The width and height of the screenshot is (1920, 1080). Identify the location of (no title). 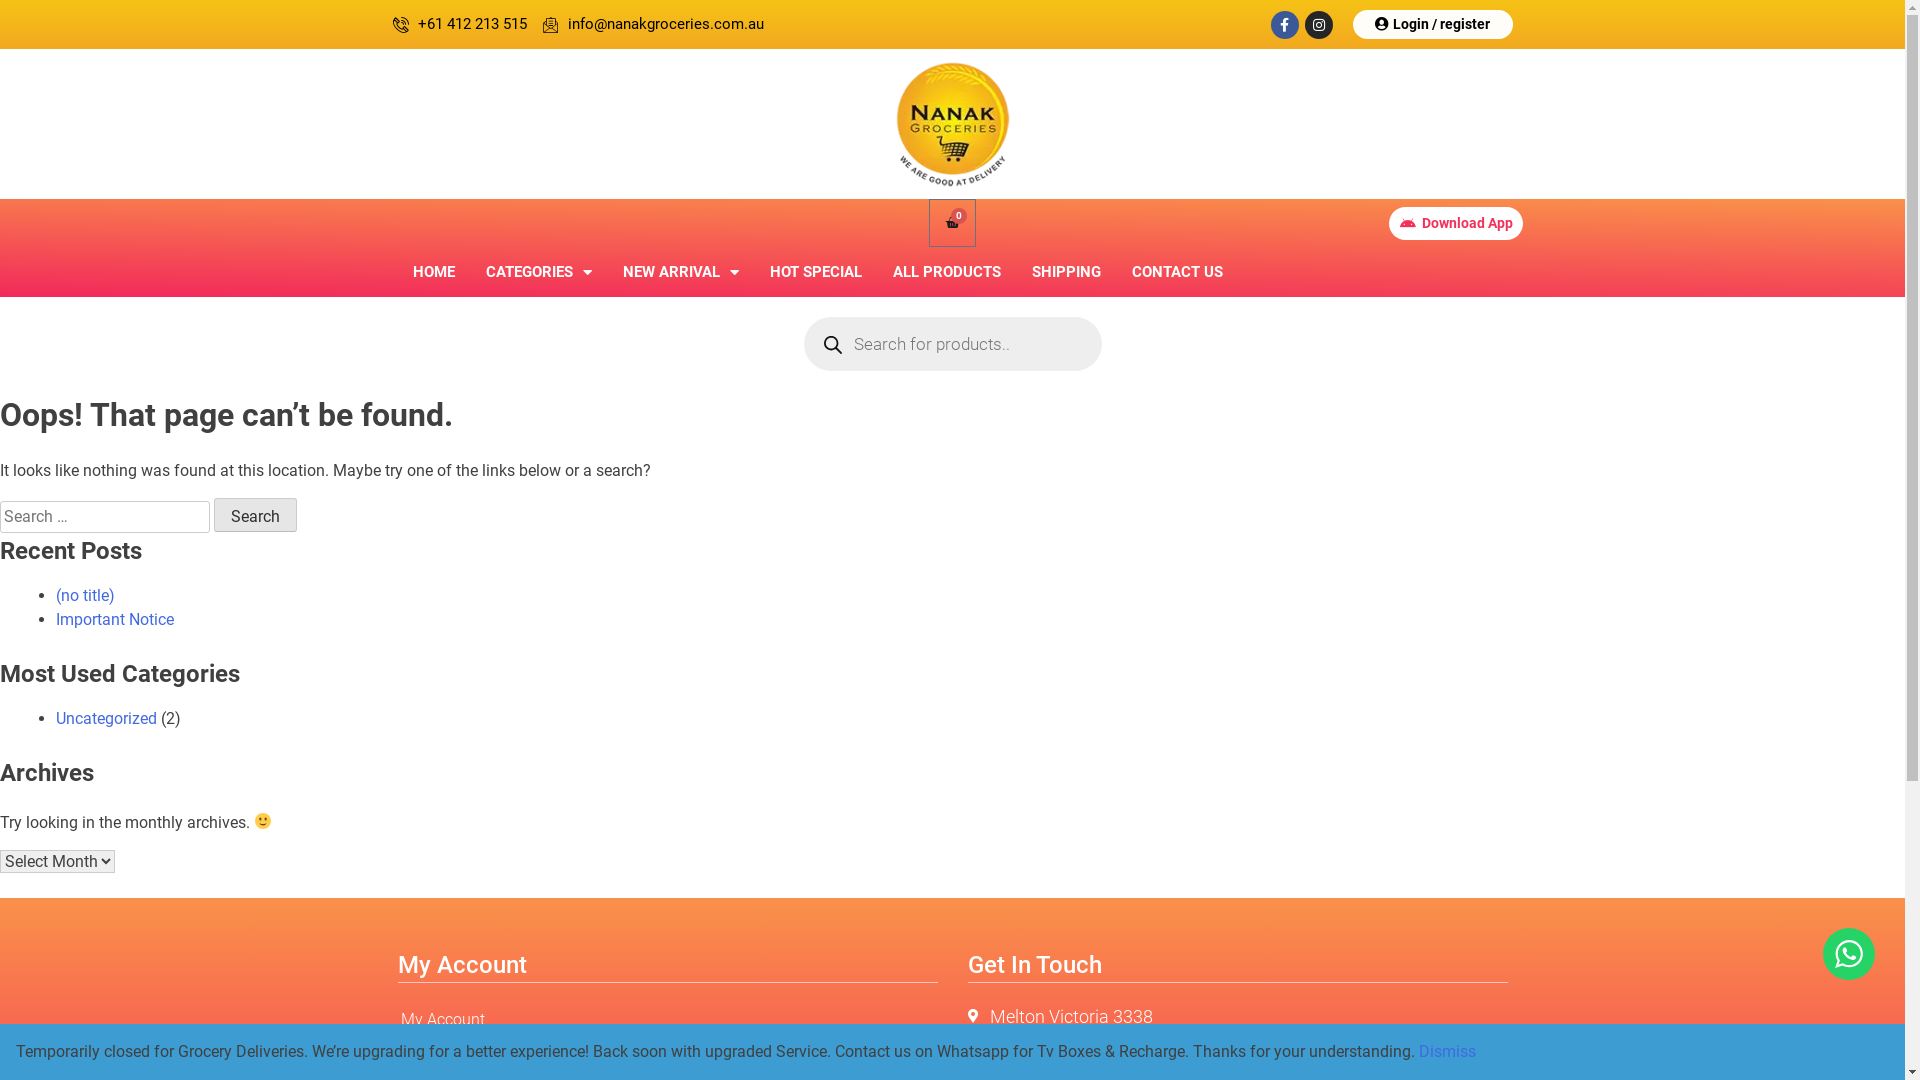
(86, 596).